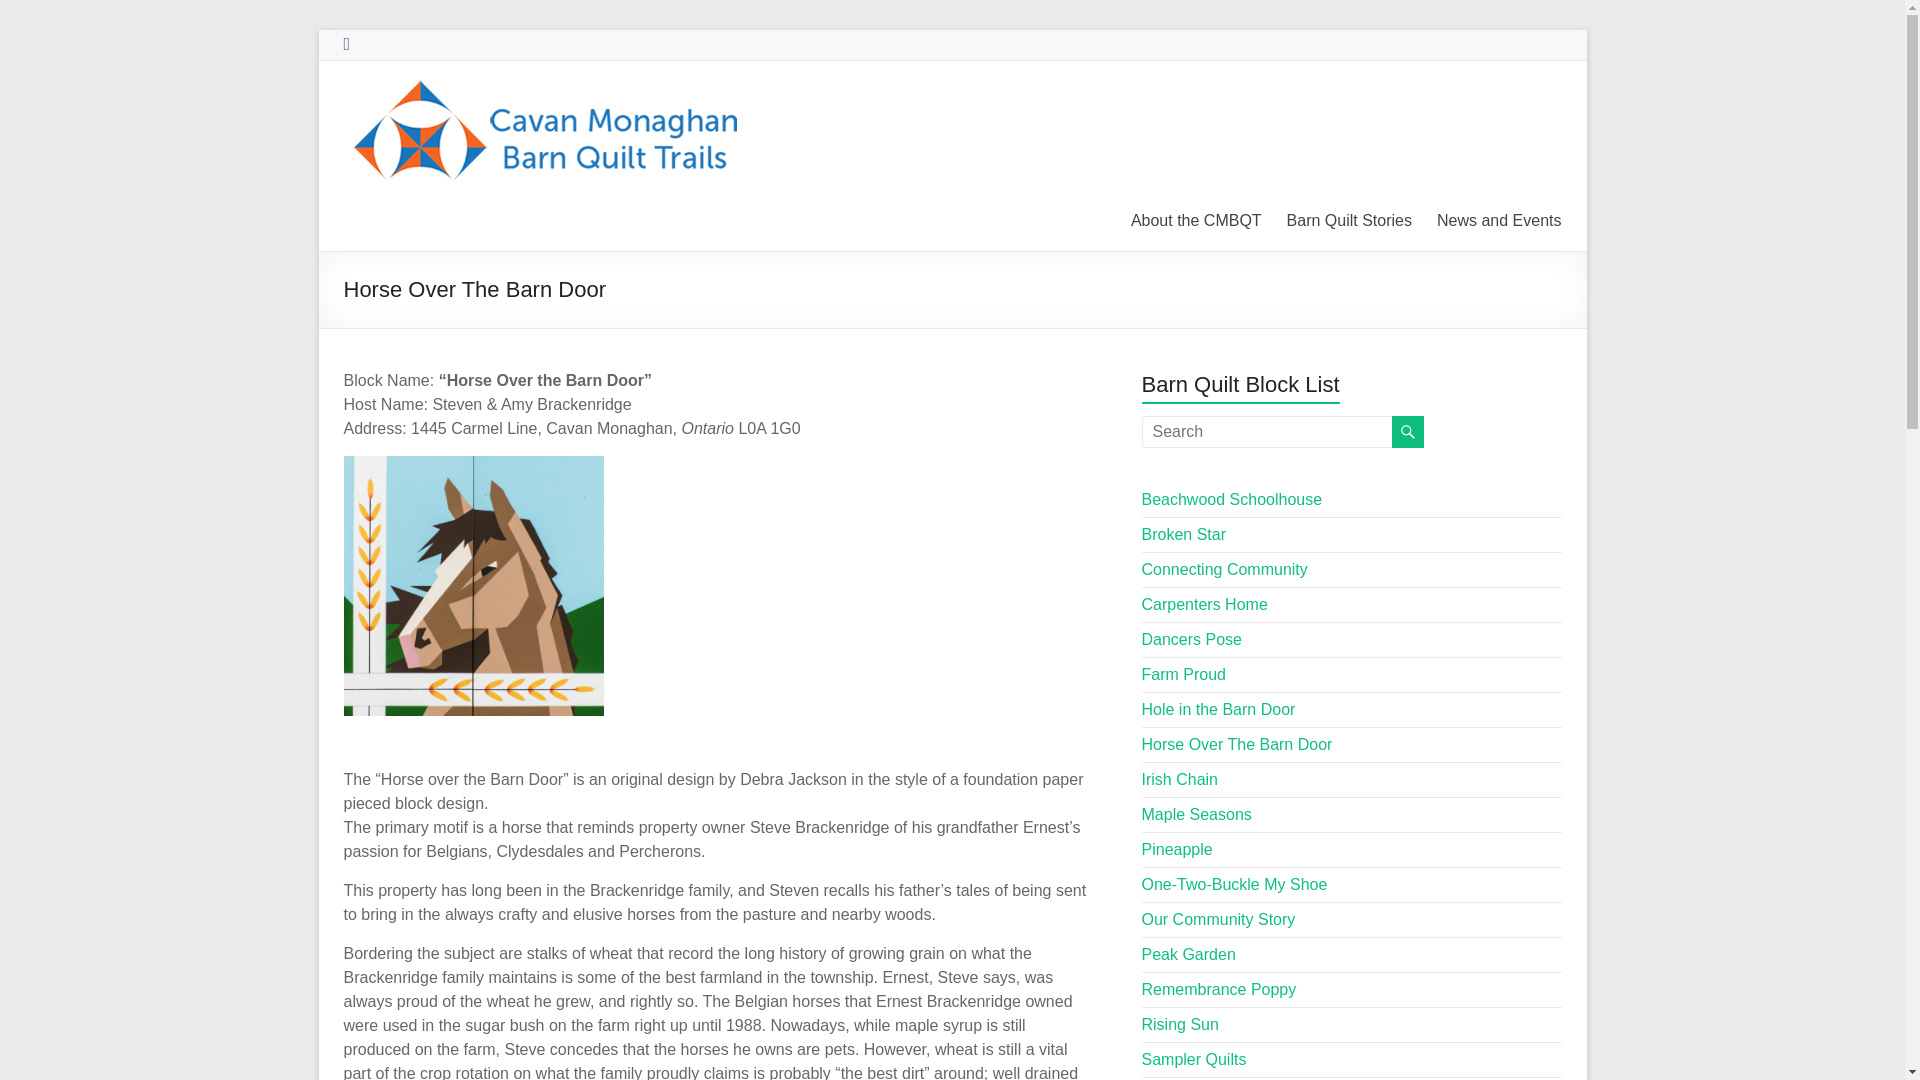  I want to click on Sampler Quilts, so click(1194, 1059).